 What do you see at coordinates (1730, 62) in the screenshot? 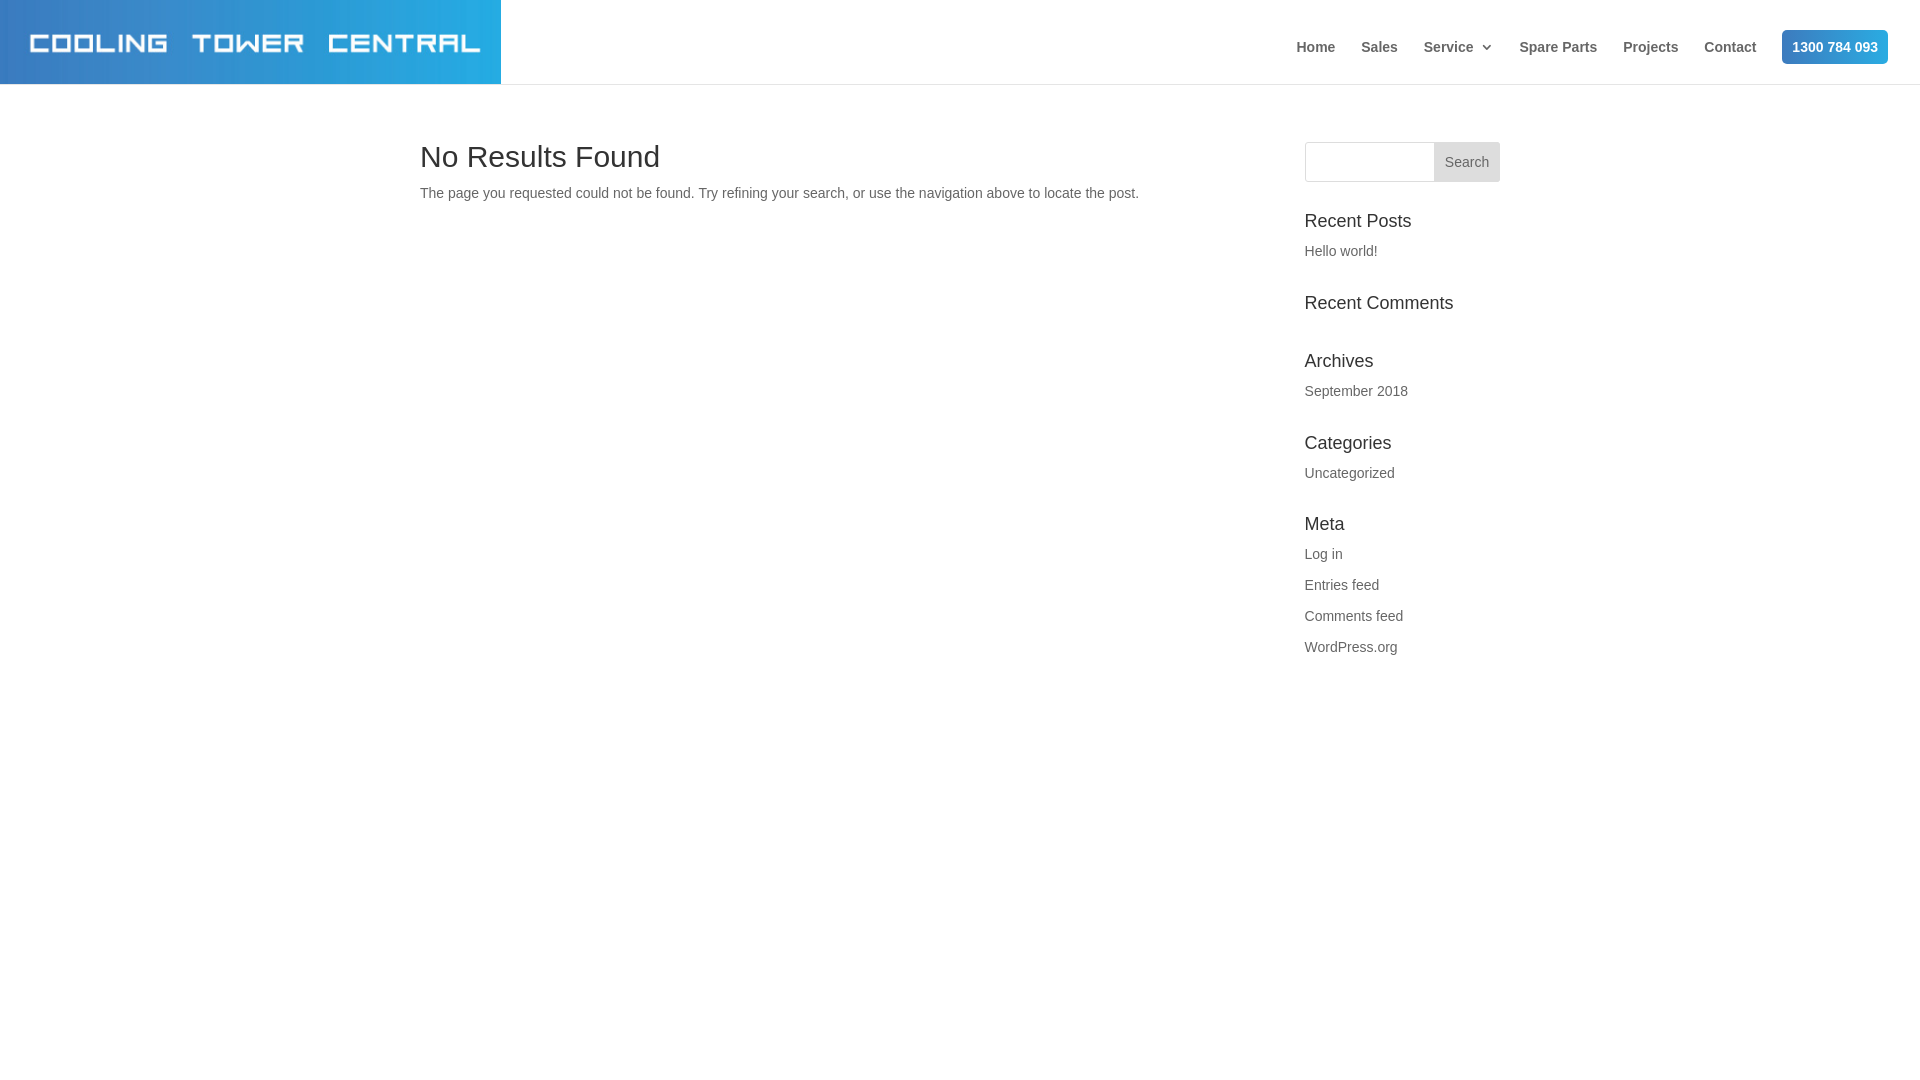
I see `Contact` at bounding box center [1730, 62].